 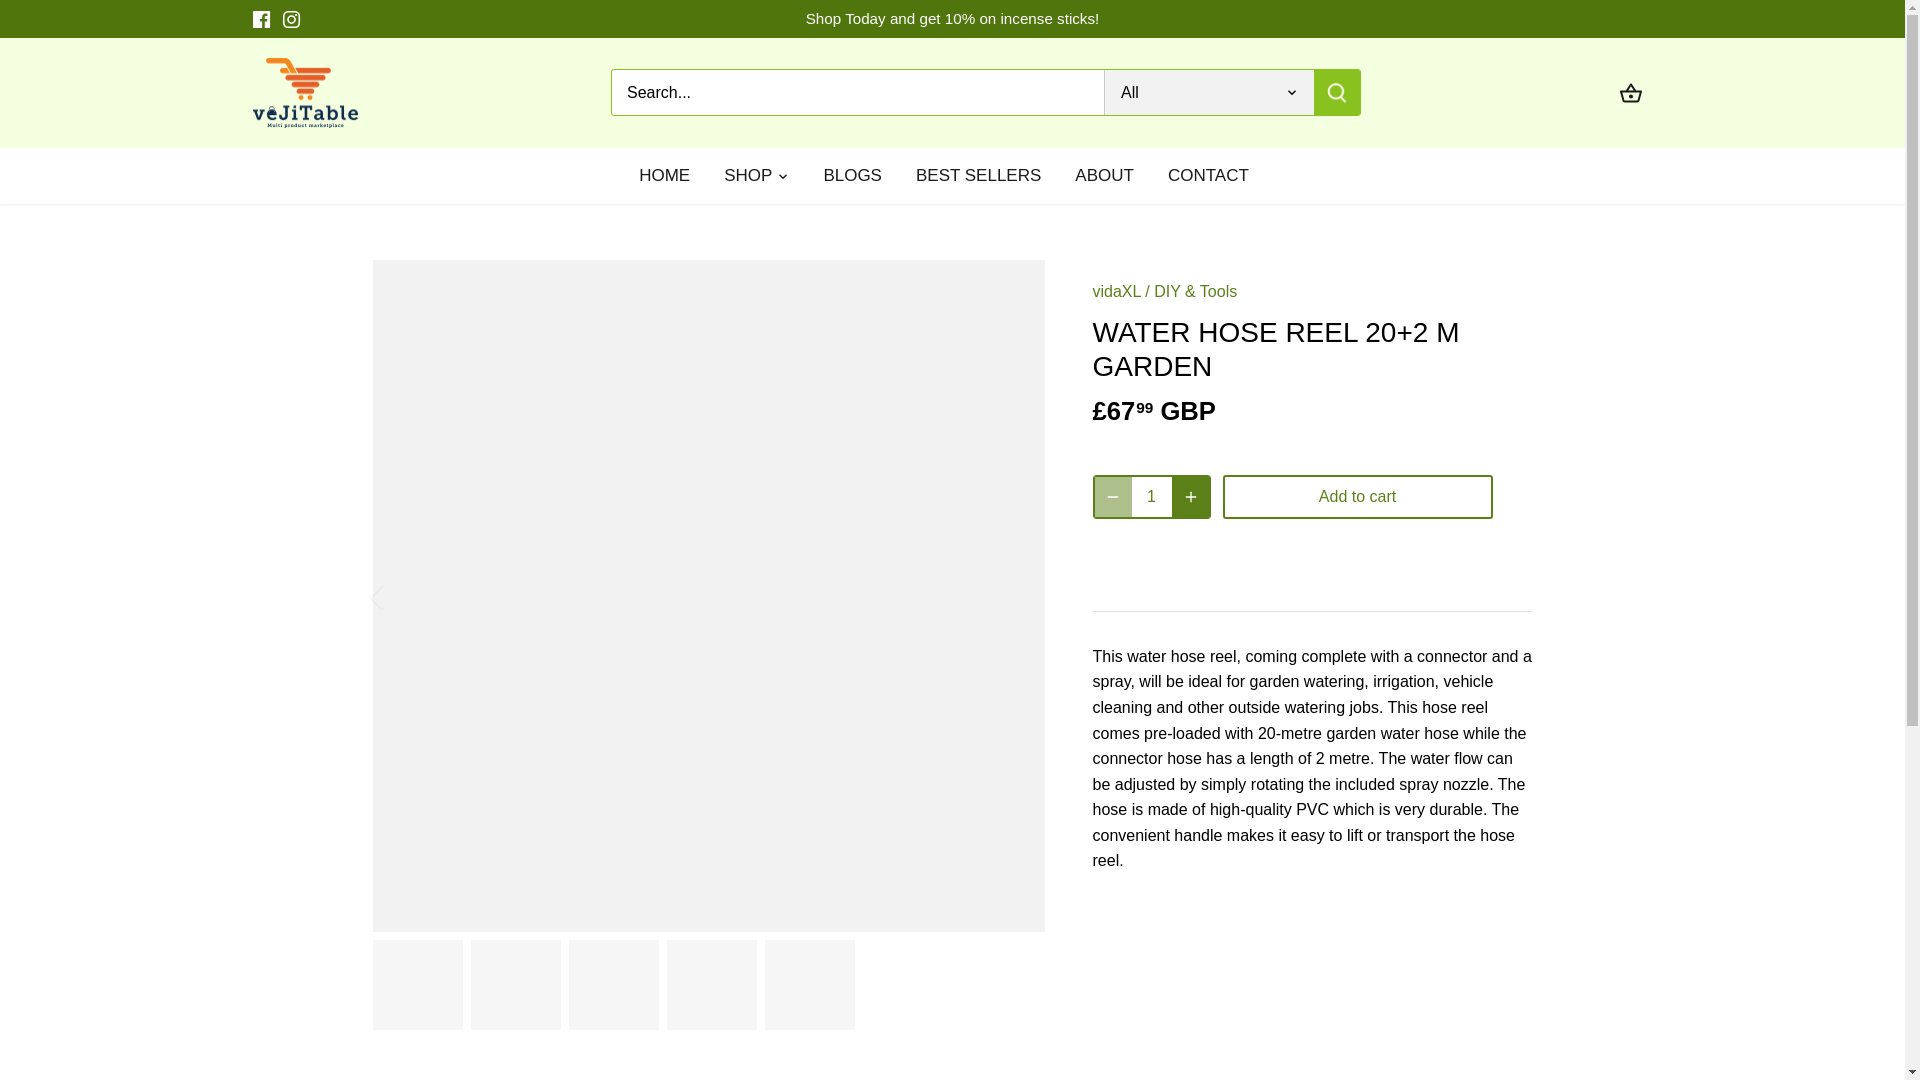 What do you see at coordinates (1630, 92) in the screenshot?
I see `Go to cart` at bounding box center [1630, 92].